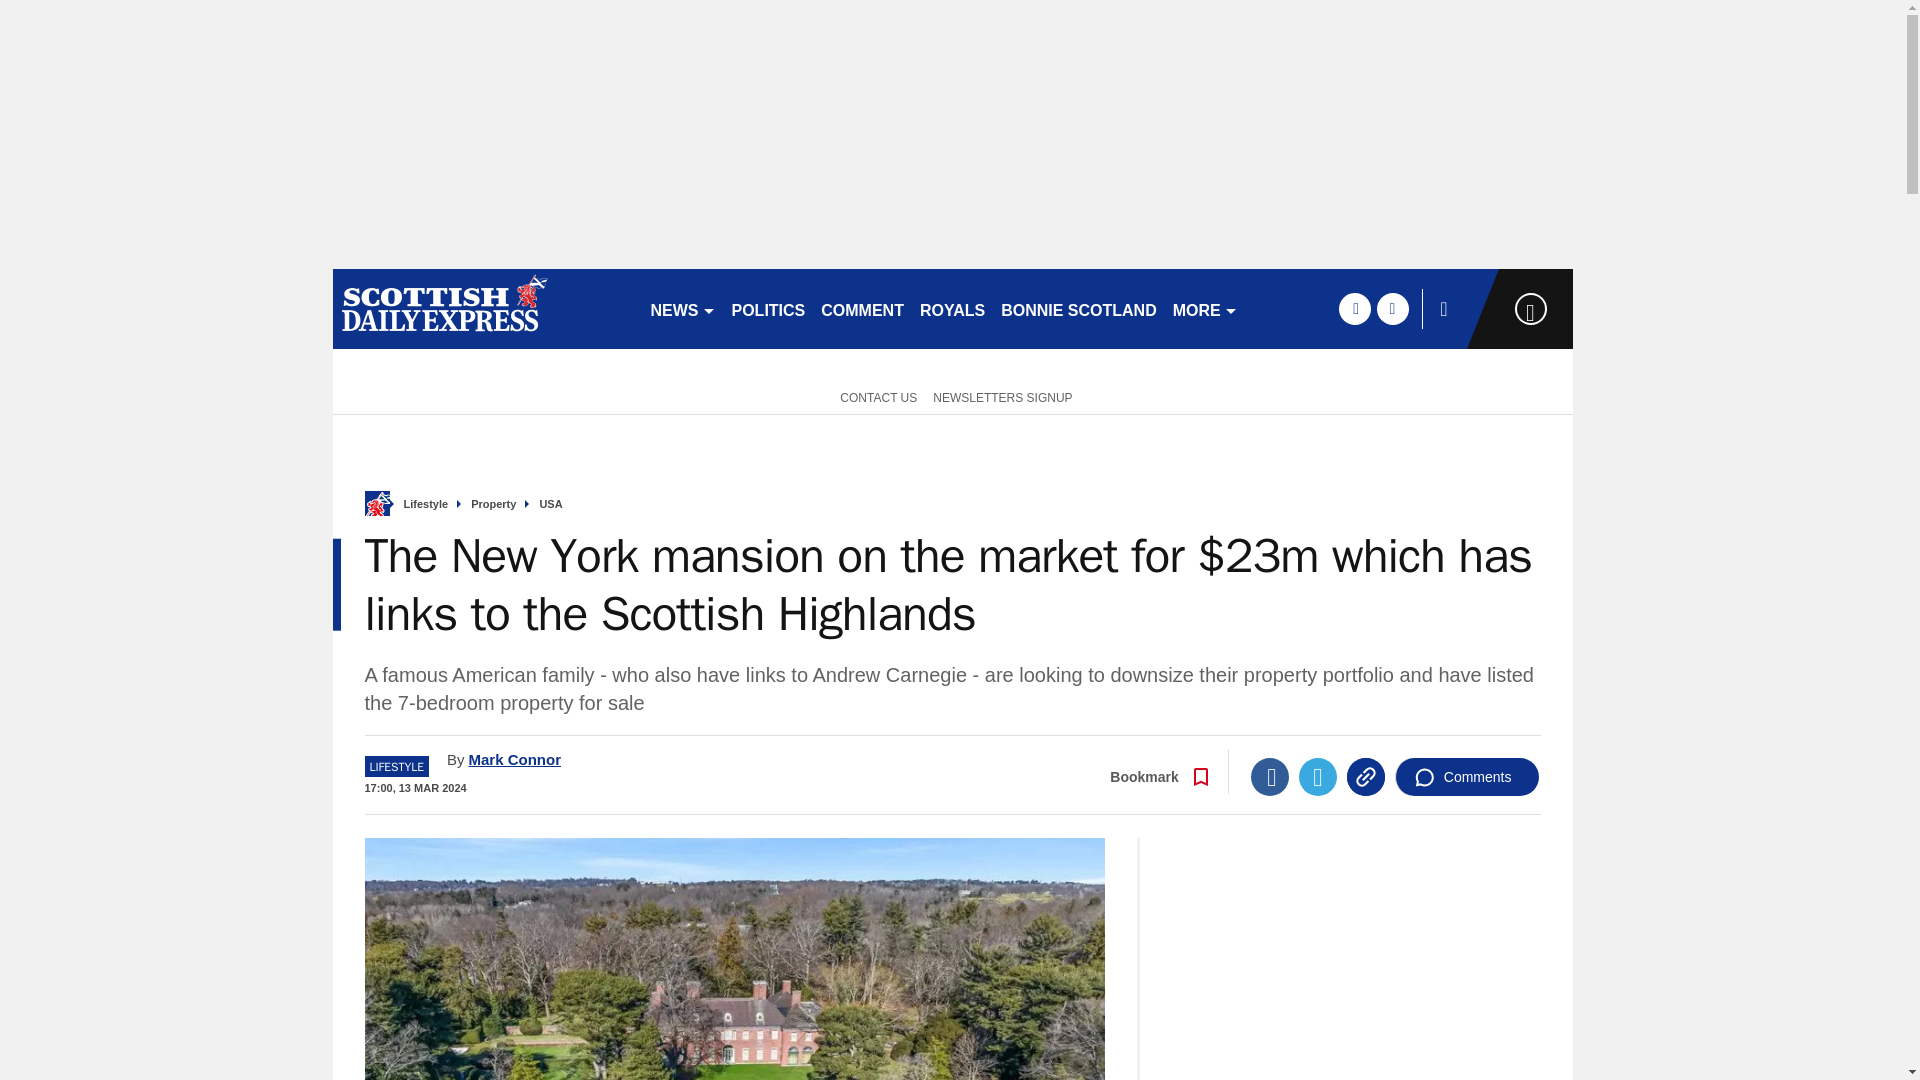 This screenshot has width=1920, height=1080. What do you see at coordinates (1206, 308) in the screenshot?
I see `MORE` at bounding box center [1206, 308].